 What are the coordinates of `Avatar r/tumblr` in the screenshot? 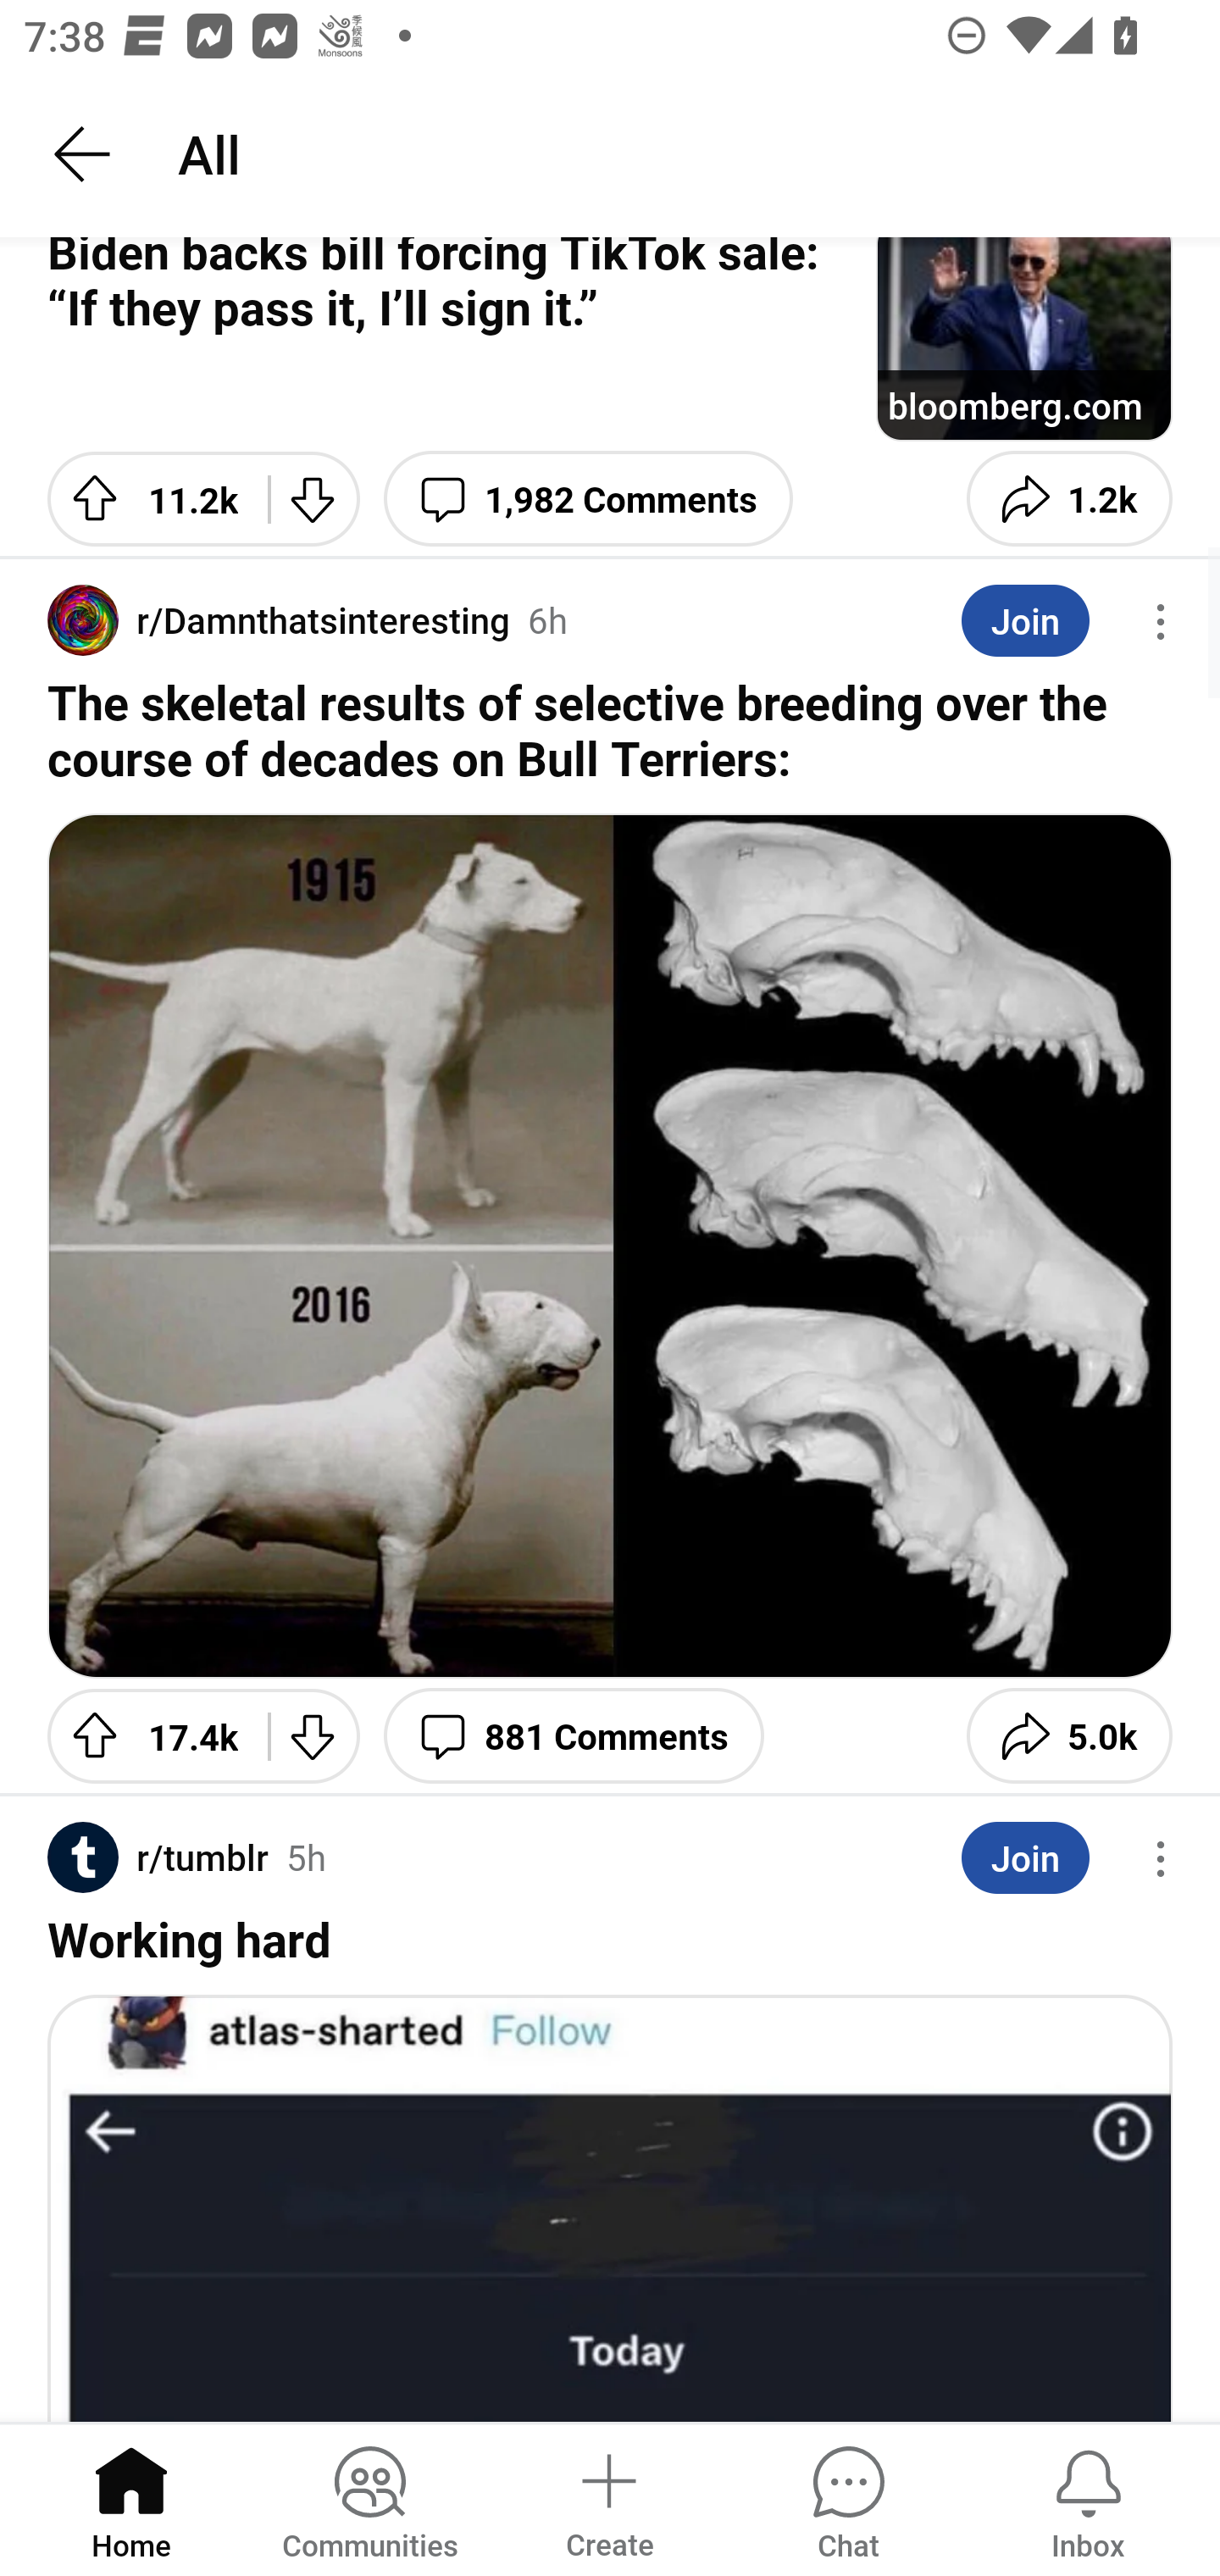 It's located at (158, 1857).